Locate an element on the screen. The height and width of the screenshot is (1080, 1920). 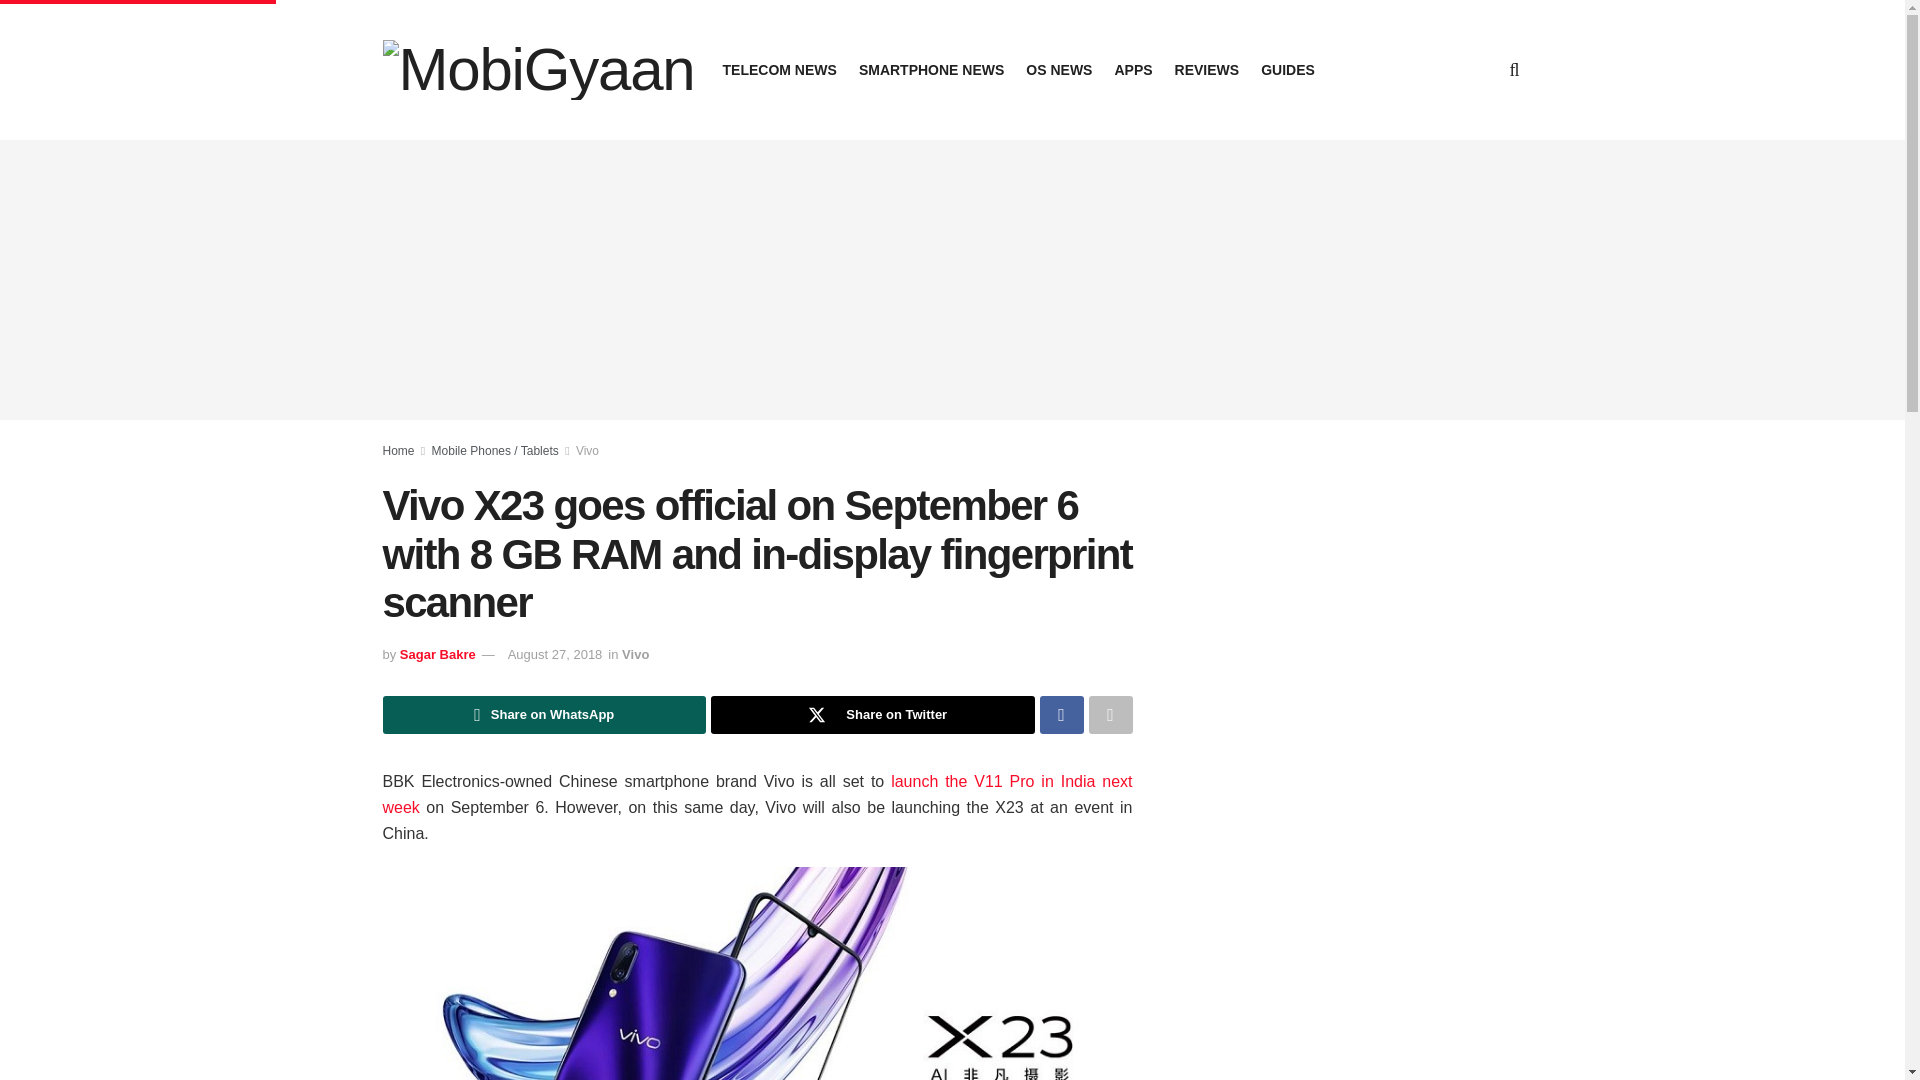
Vivo is located at coordinates (635, 654).